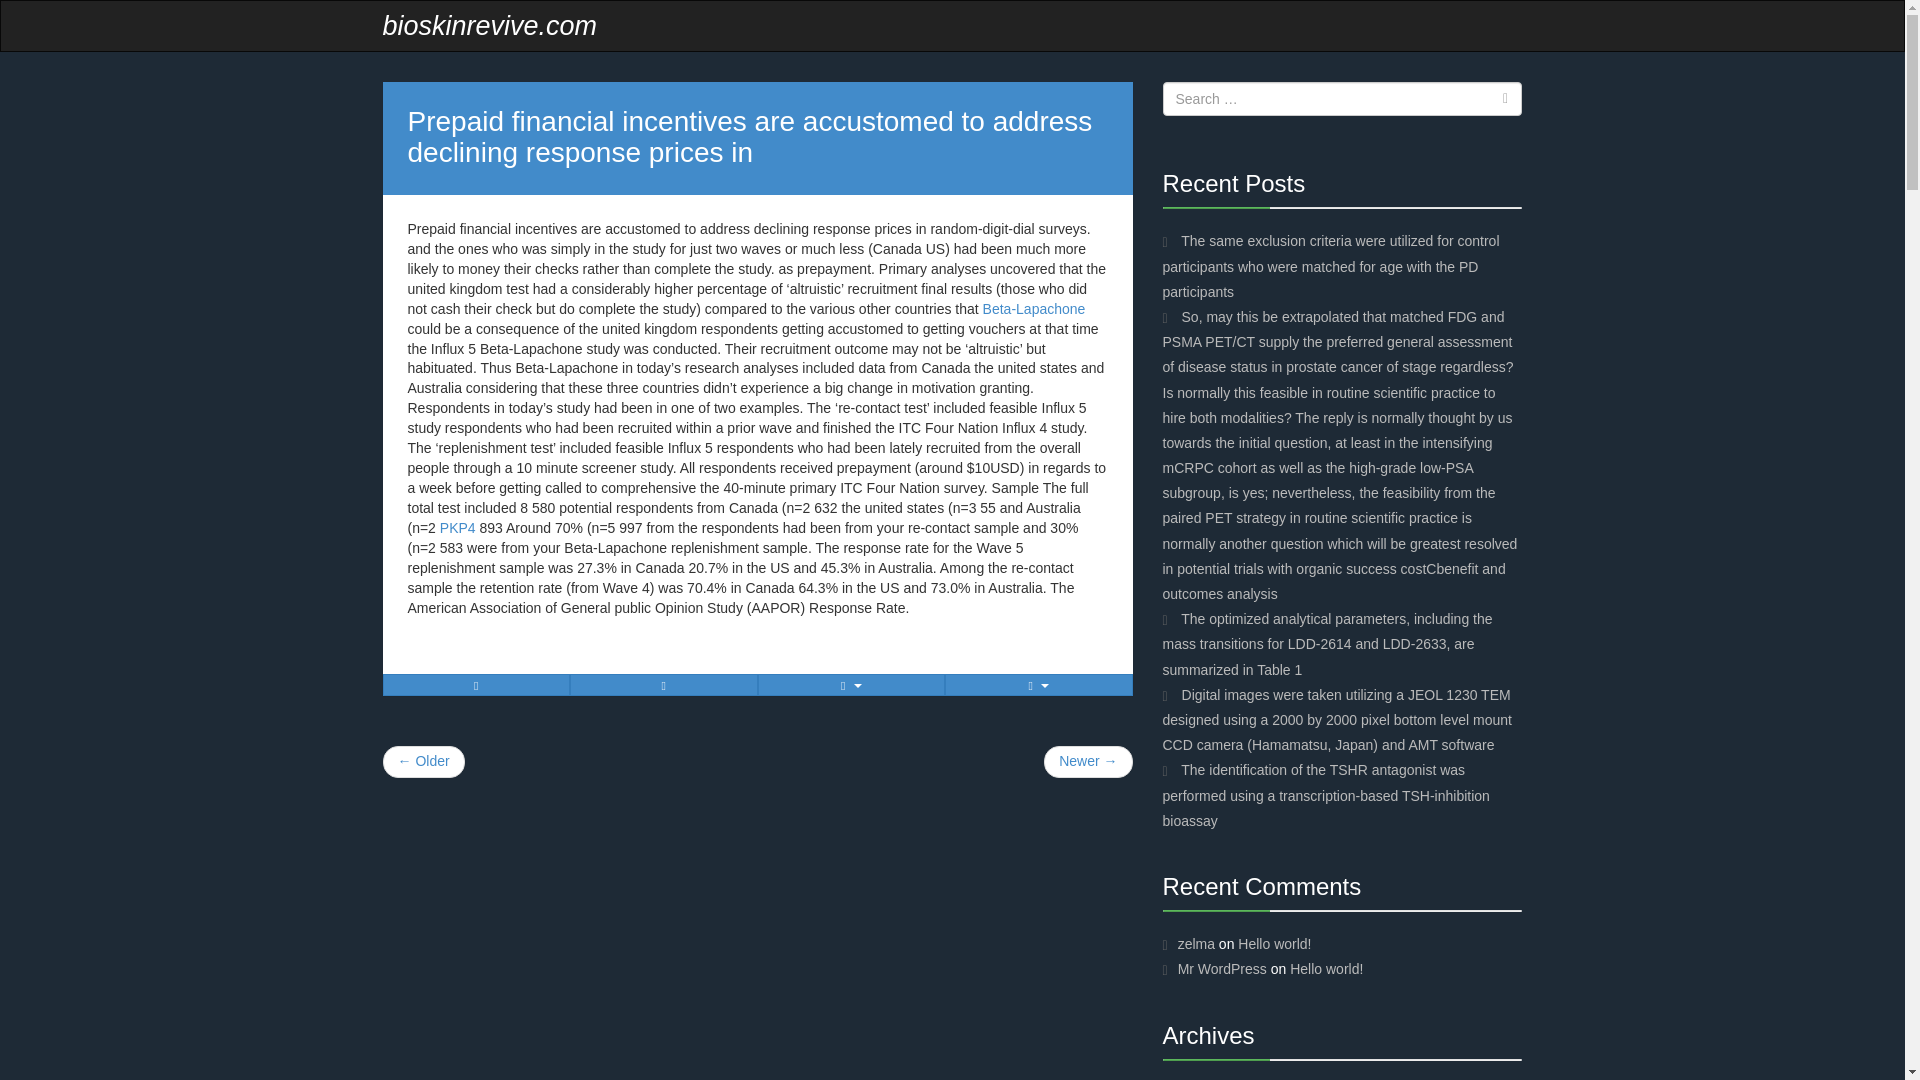  Describe the element at coordinates (1326, 969) in the screenshot. I see `Hello world!` at that location.